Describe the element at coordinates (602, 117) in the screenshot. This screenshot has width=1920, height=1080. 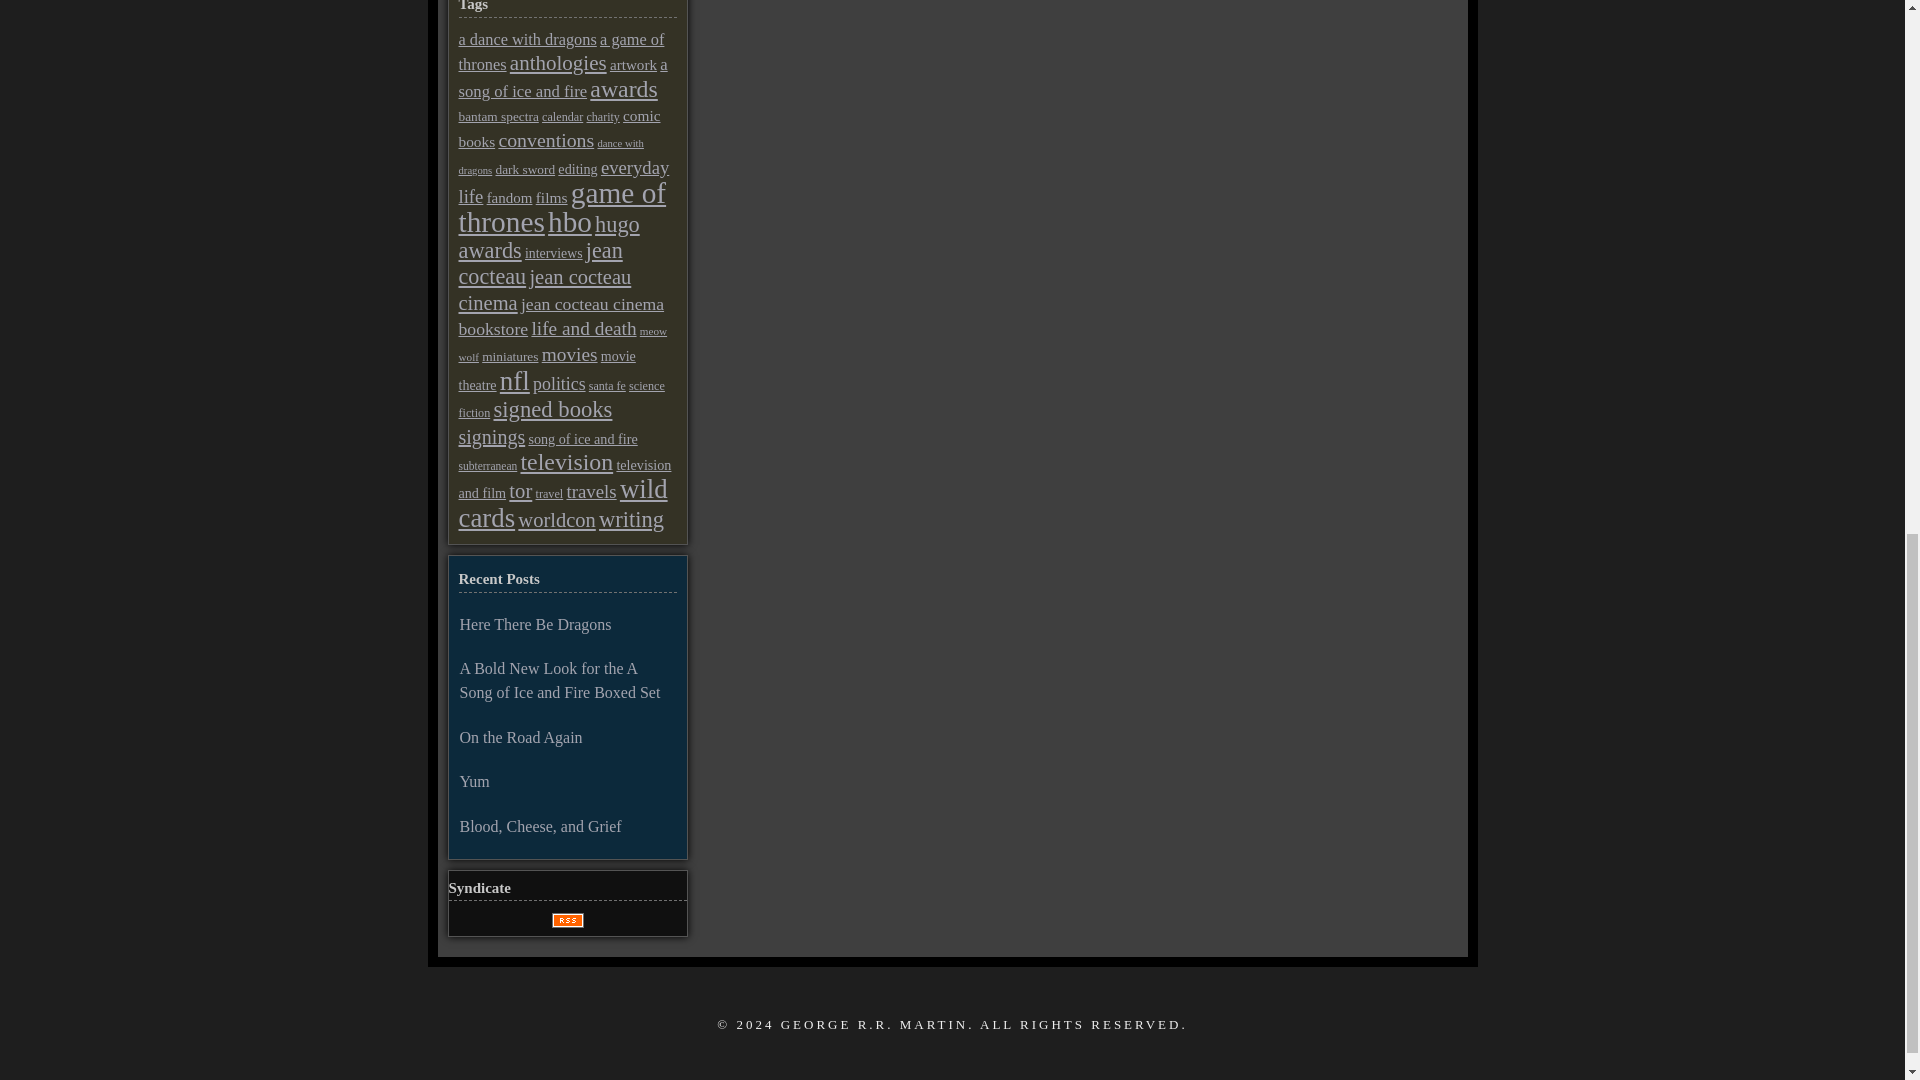
I see `charity` at that location.